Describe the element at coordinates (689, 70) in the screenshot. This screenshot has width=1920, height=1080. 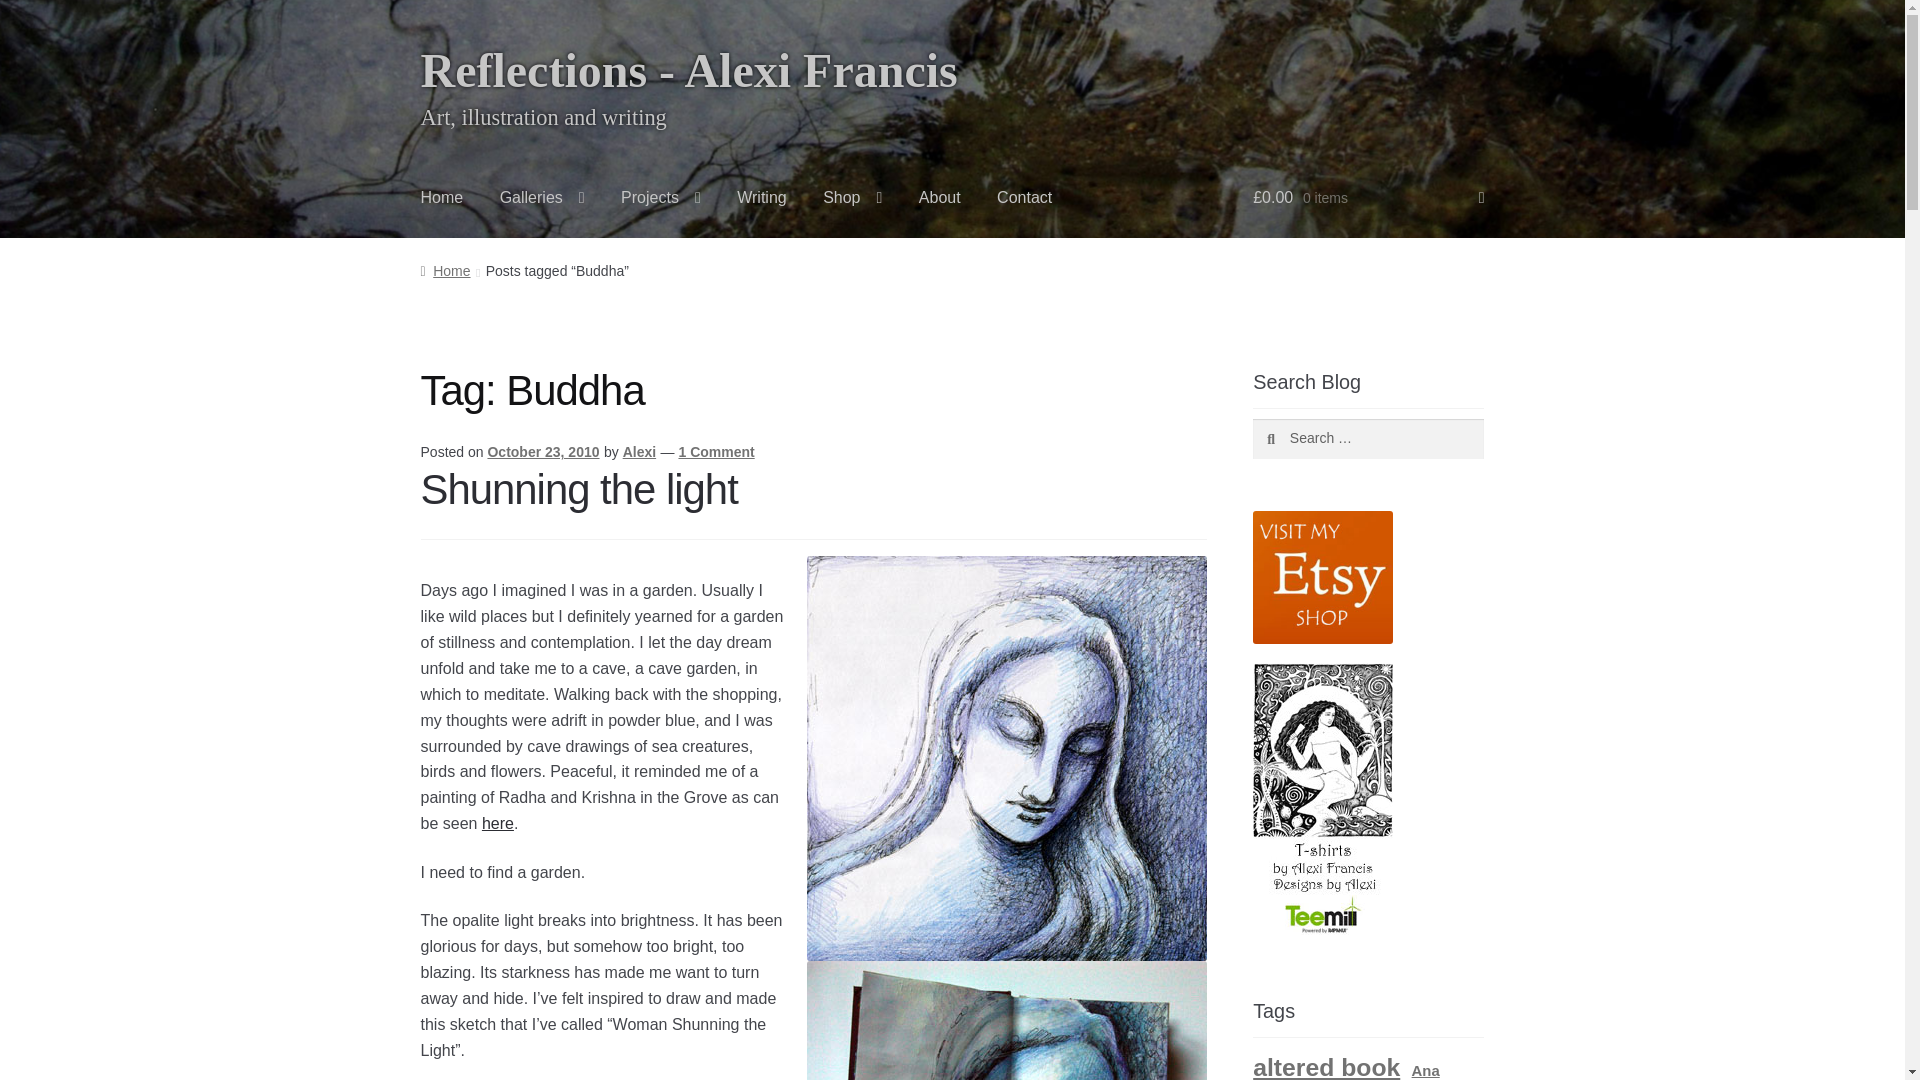
I see `Reflections - Alexi Francis` at that location.